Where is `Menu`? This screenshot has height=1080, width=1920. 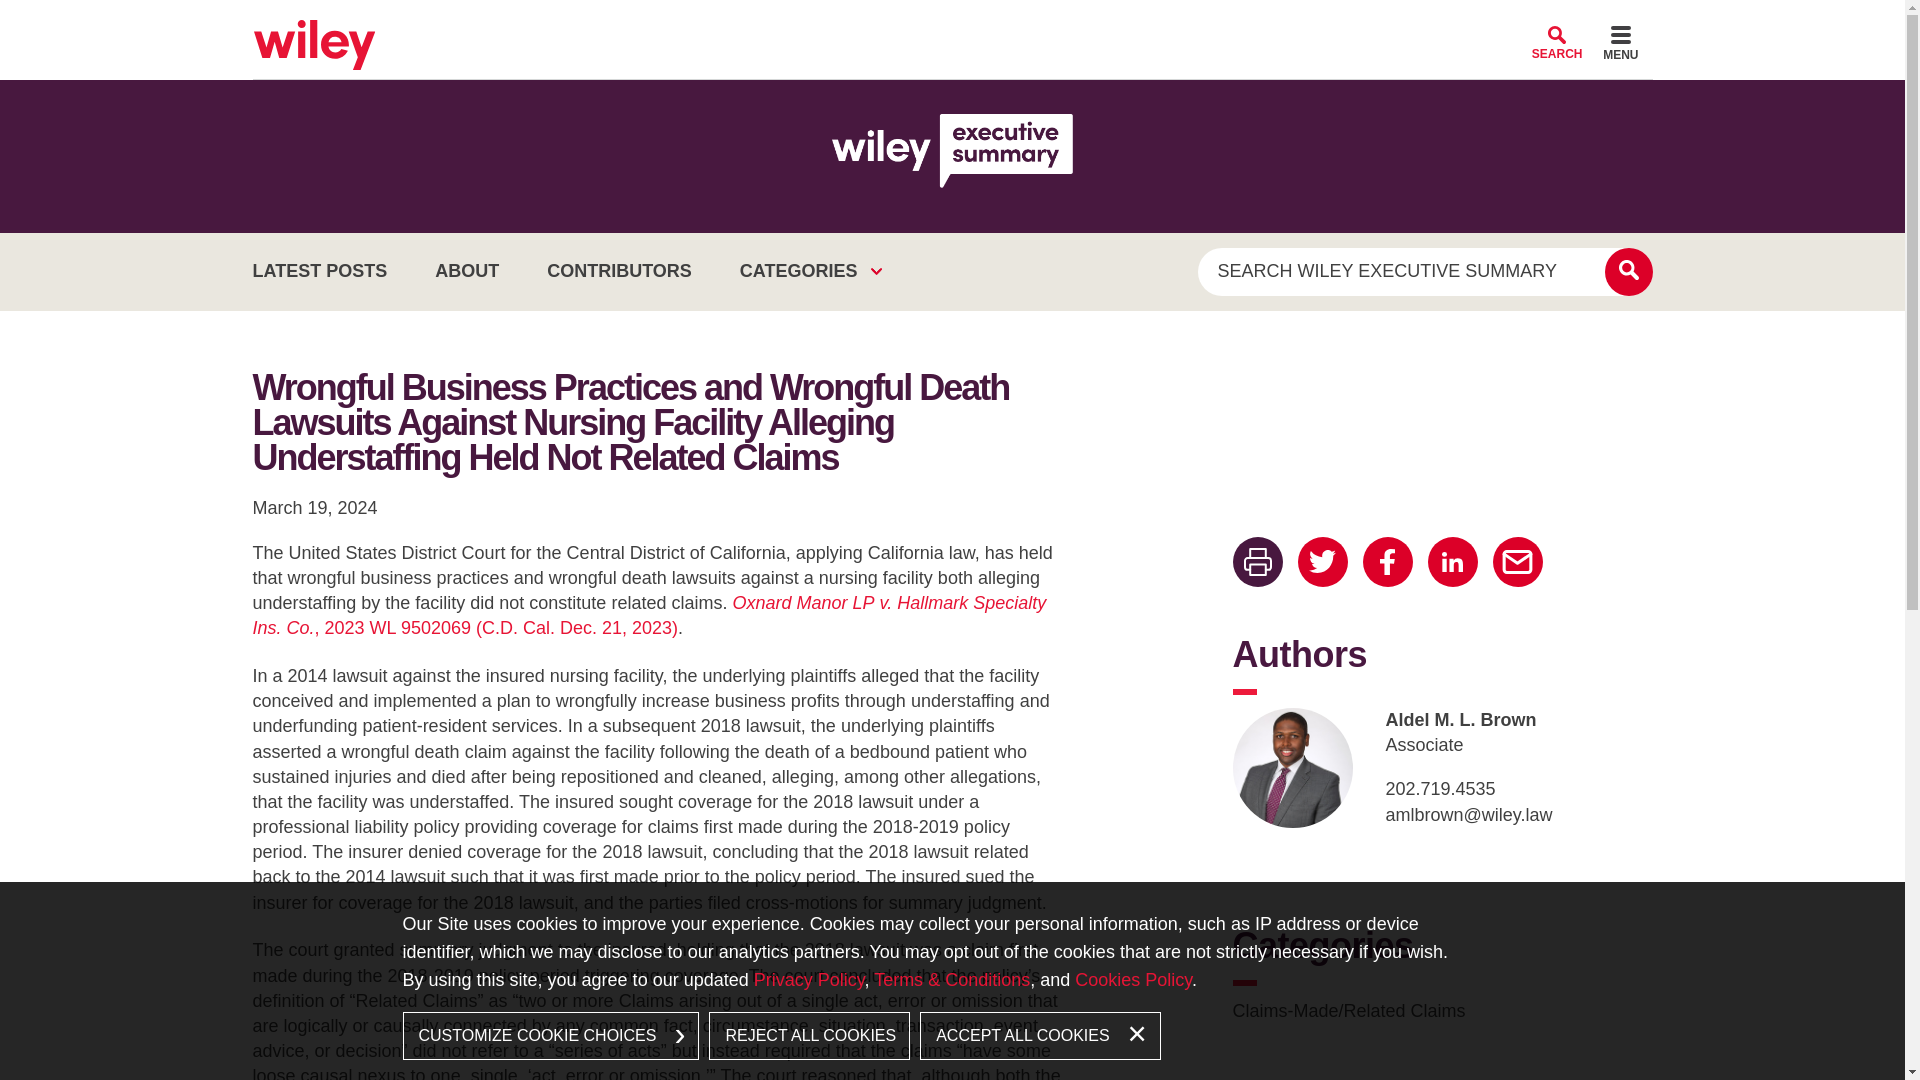
Menu is located at coordinates (1620, 46).